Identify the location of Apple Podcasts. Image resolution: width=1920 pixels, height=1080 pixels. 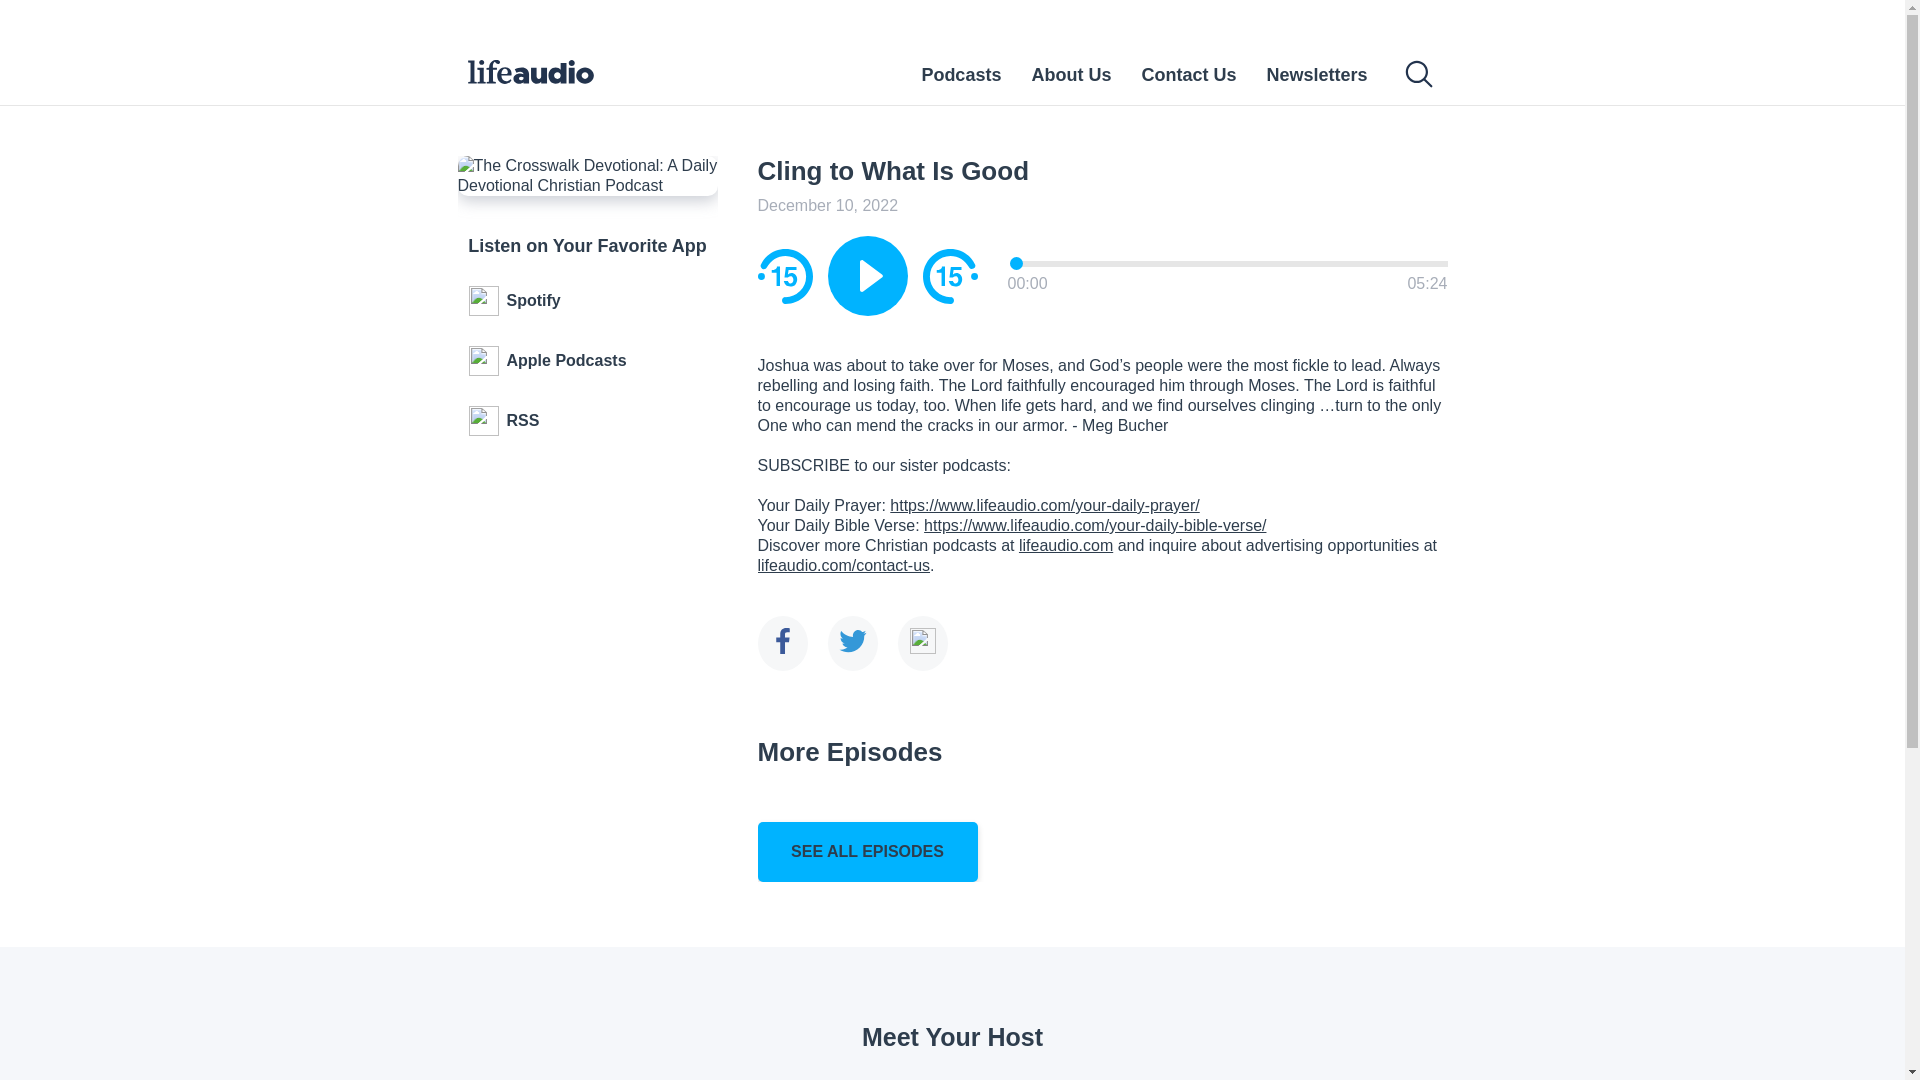
(588, 360).